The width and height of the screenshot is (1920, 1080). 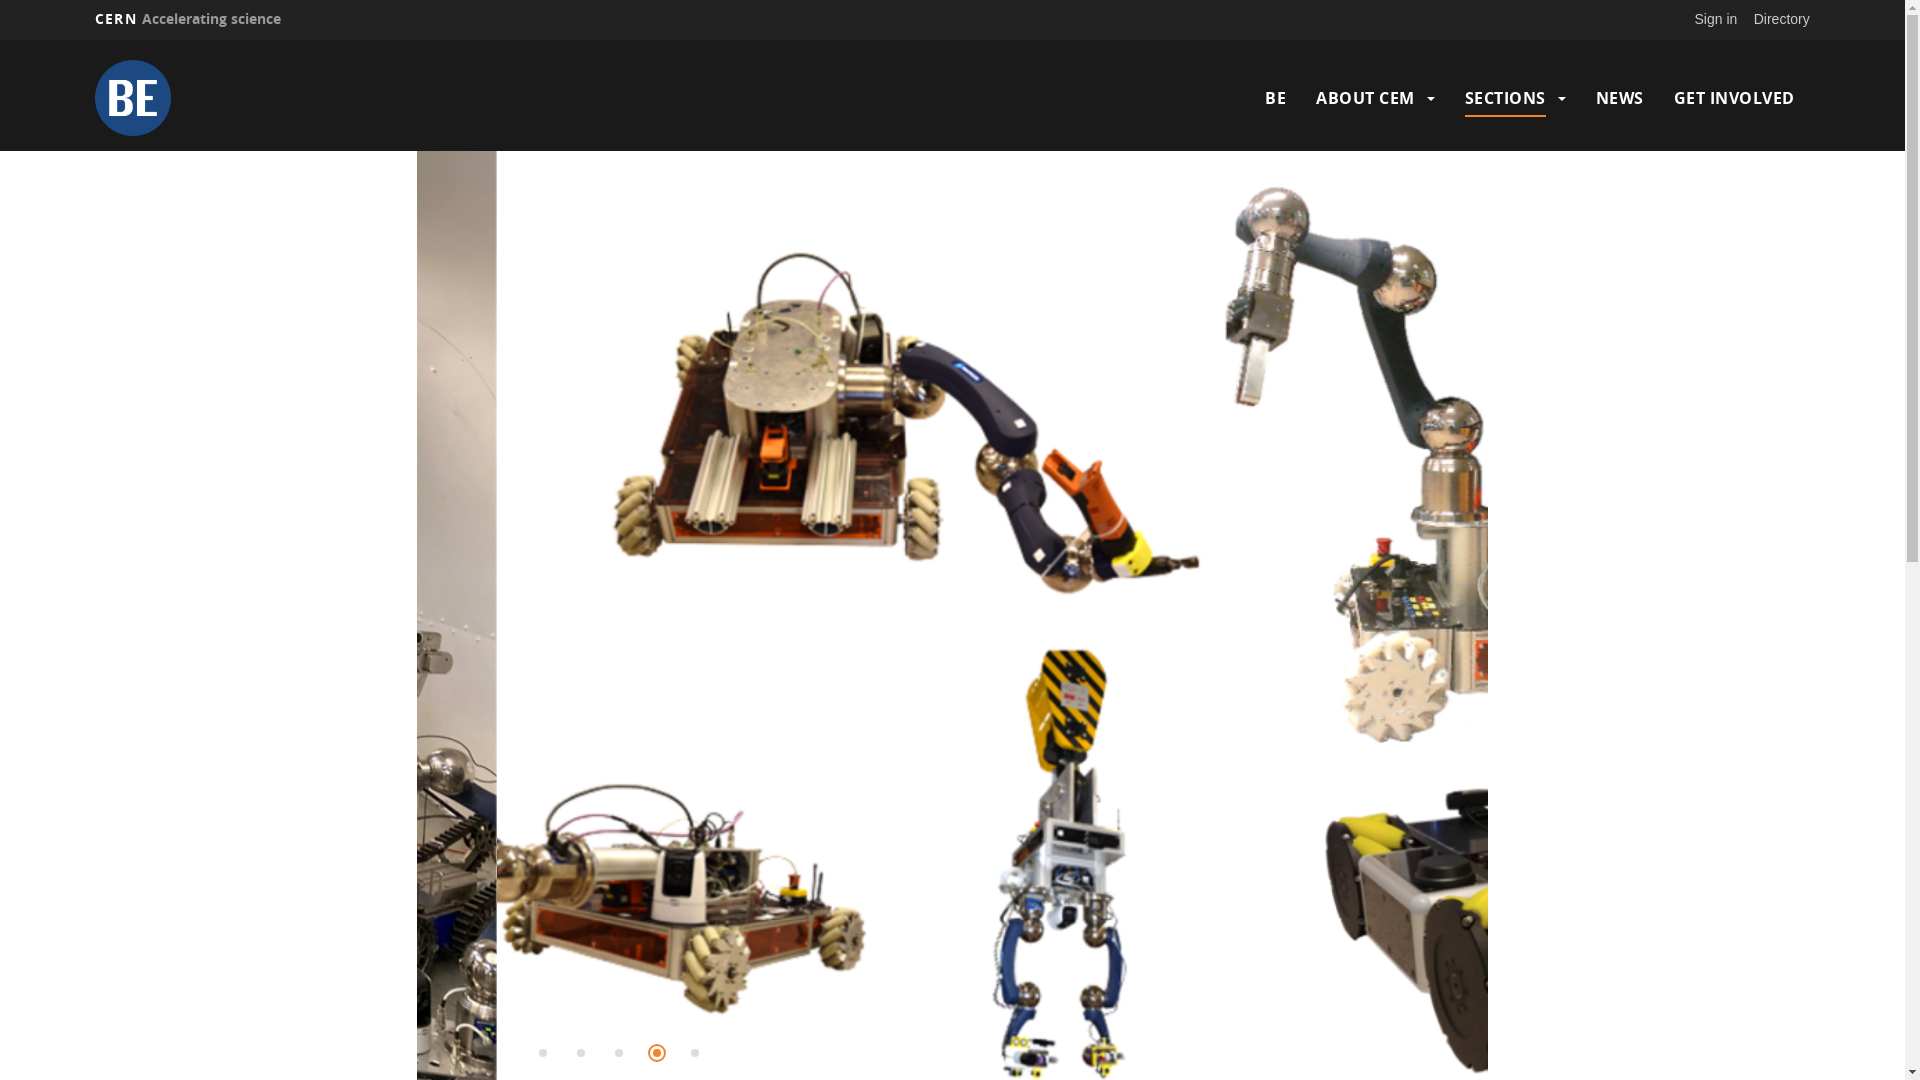 What do you see at coordinates (1276, 98) in the screenshot?
I see `BE` at bounding box center [1276, 98].